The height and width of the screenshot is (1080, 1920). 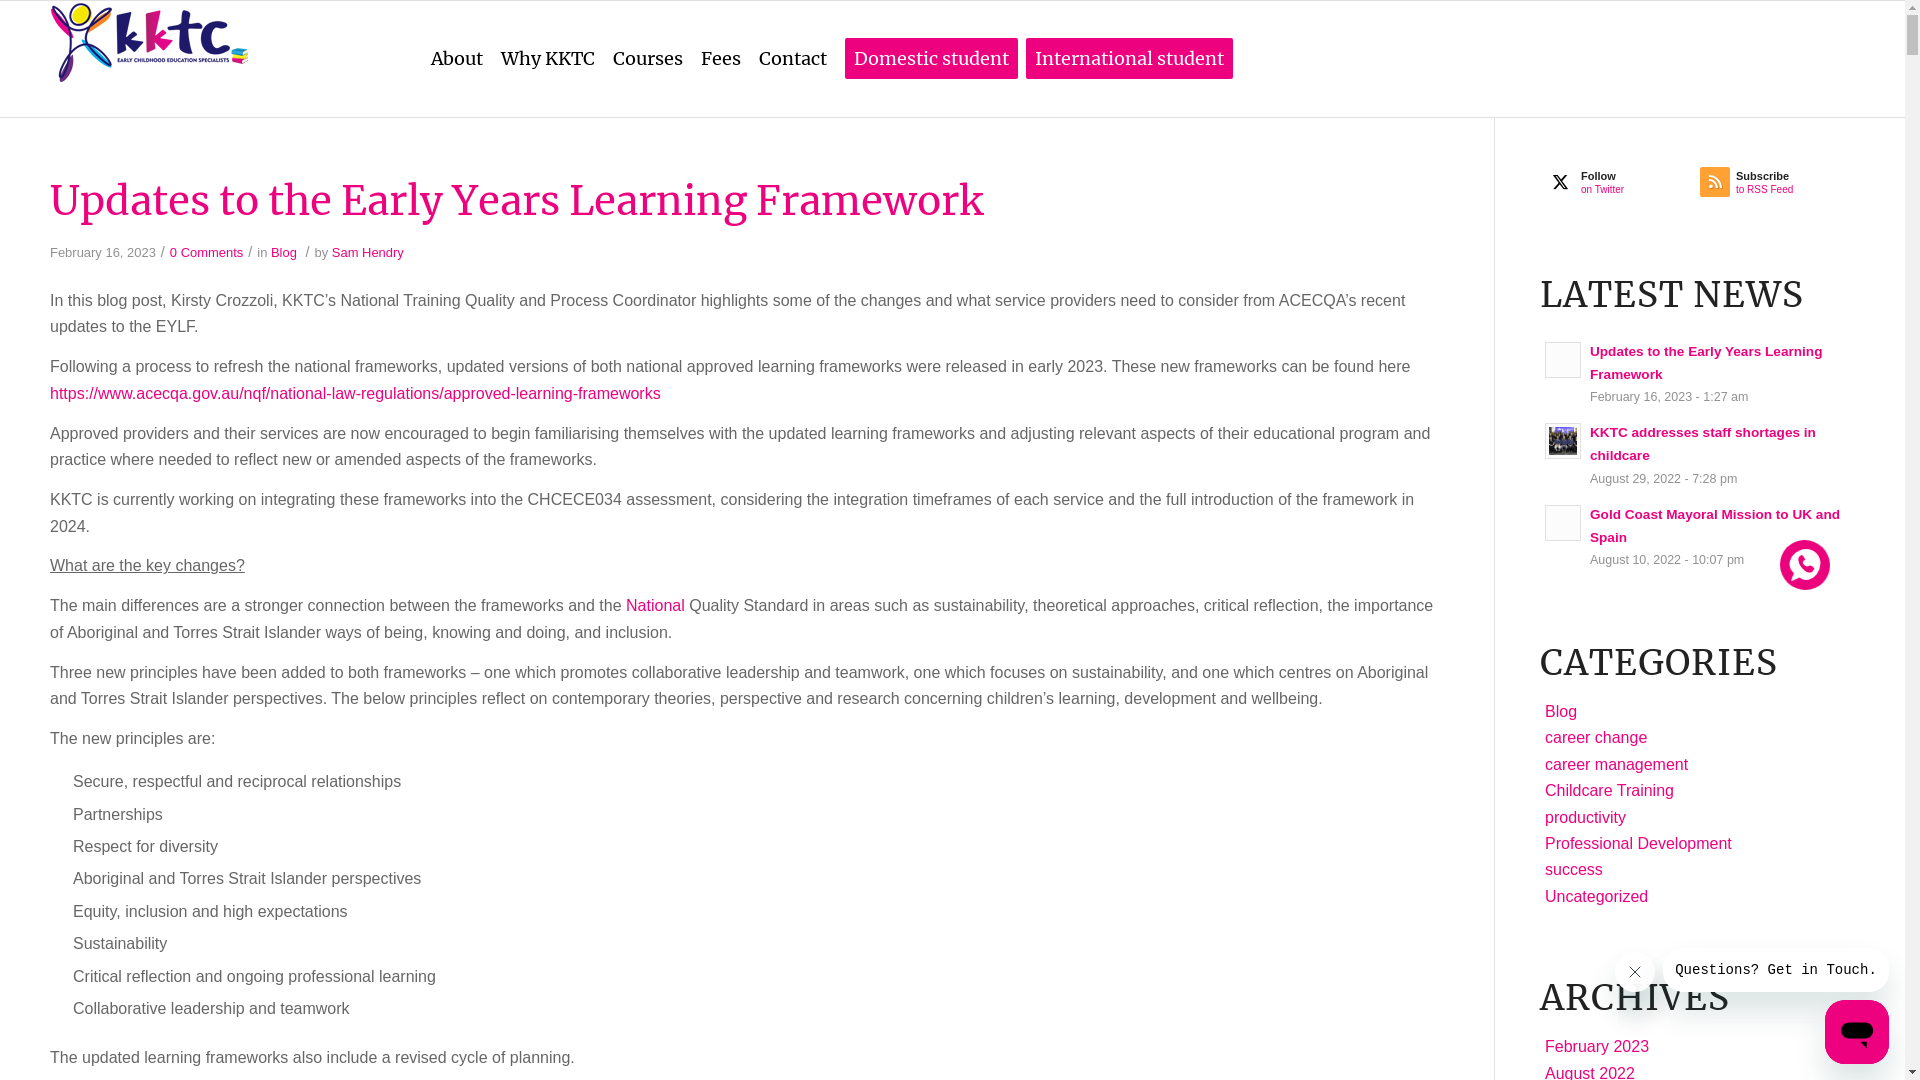 What do you see at coordinates (1574, 870) in the screenshot?
I see `success` at bounding box center [1574, 870].